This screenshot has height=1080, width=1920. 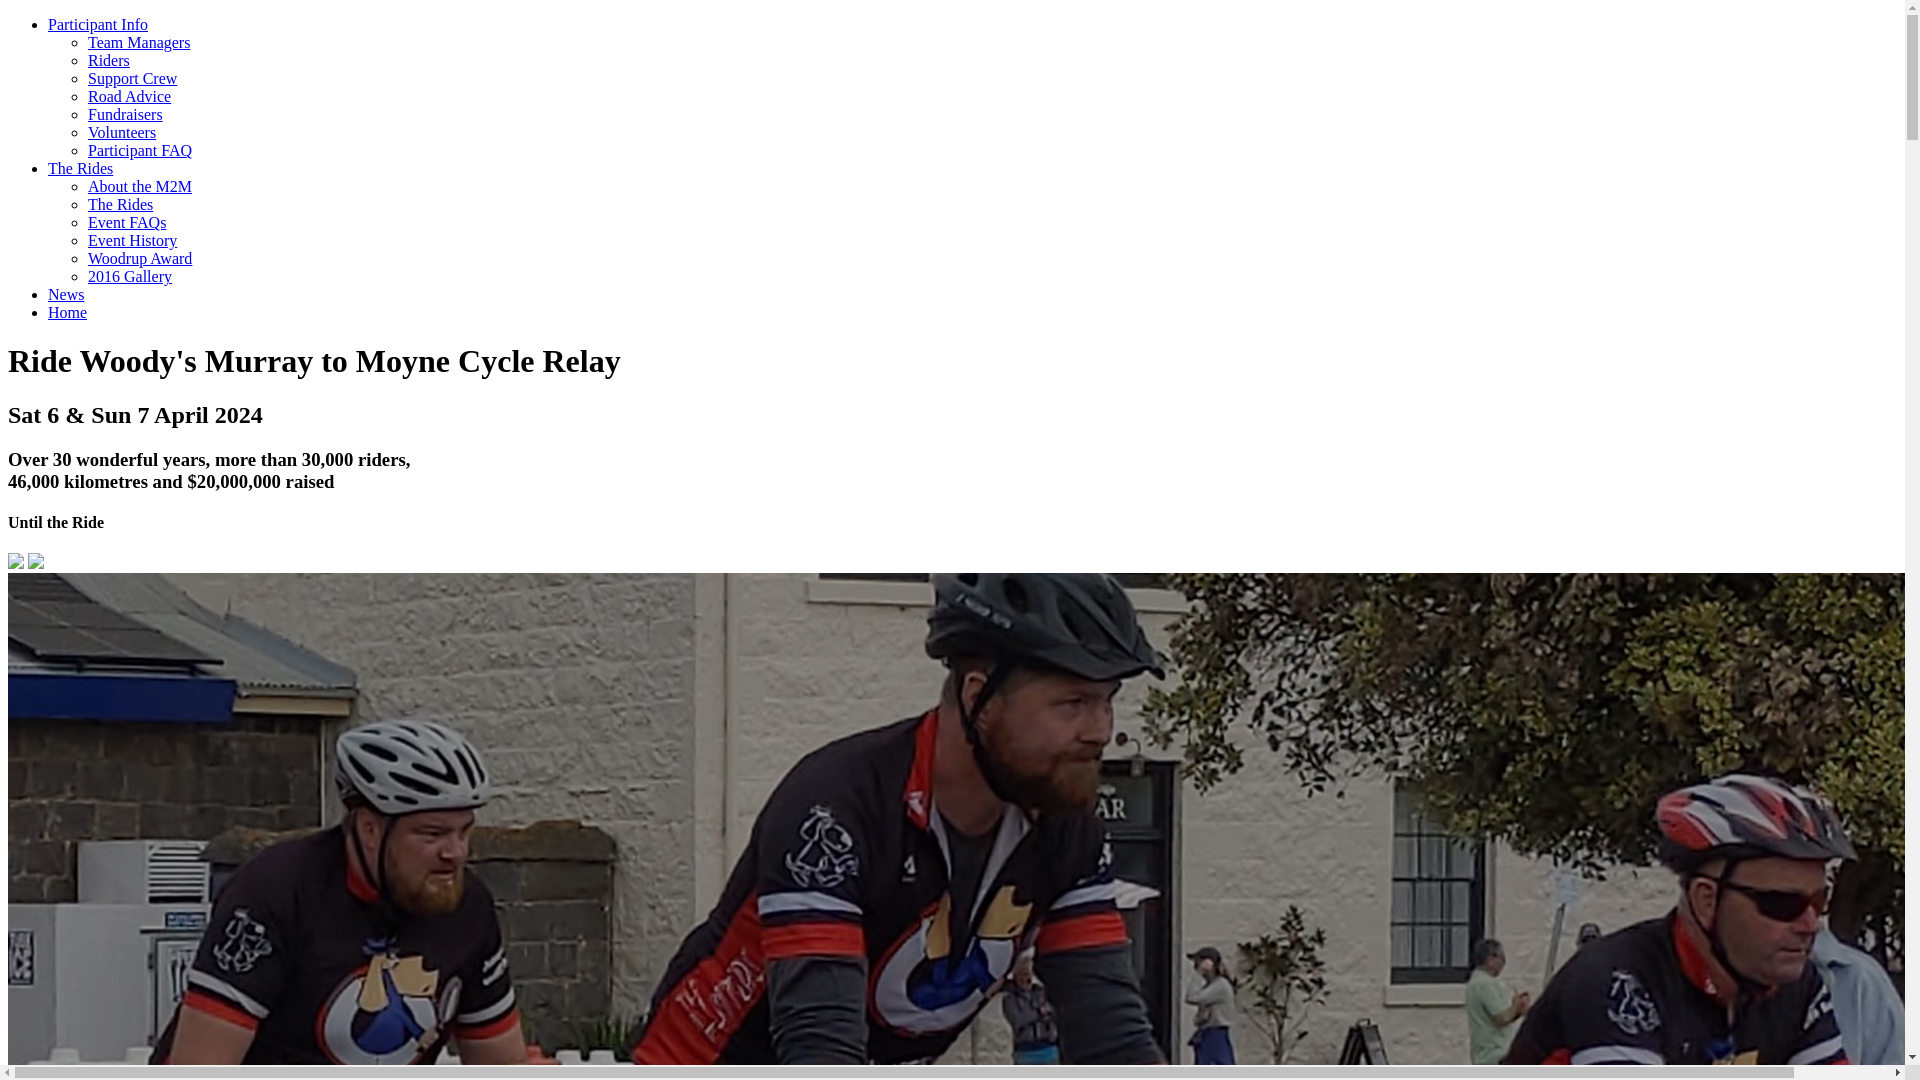 What do you see at coordinates (98, 24) in the screenshot?
I see `Participant Info` at bounding box center [98, 24].